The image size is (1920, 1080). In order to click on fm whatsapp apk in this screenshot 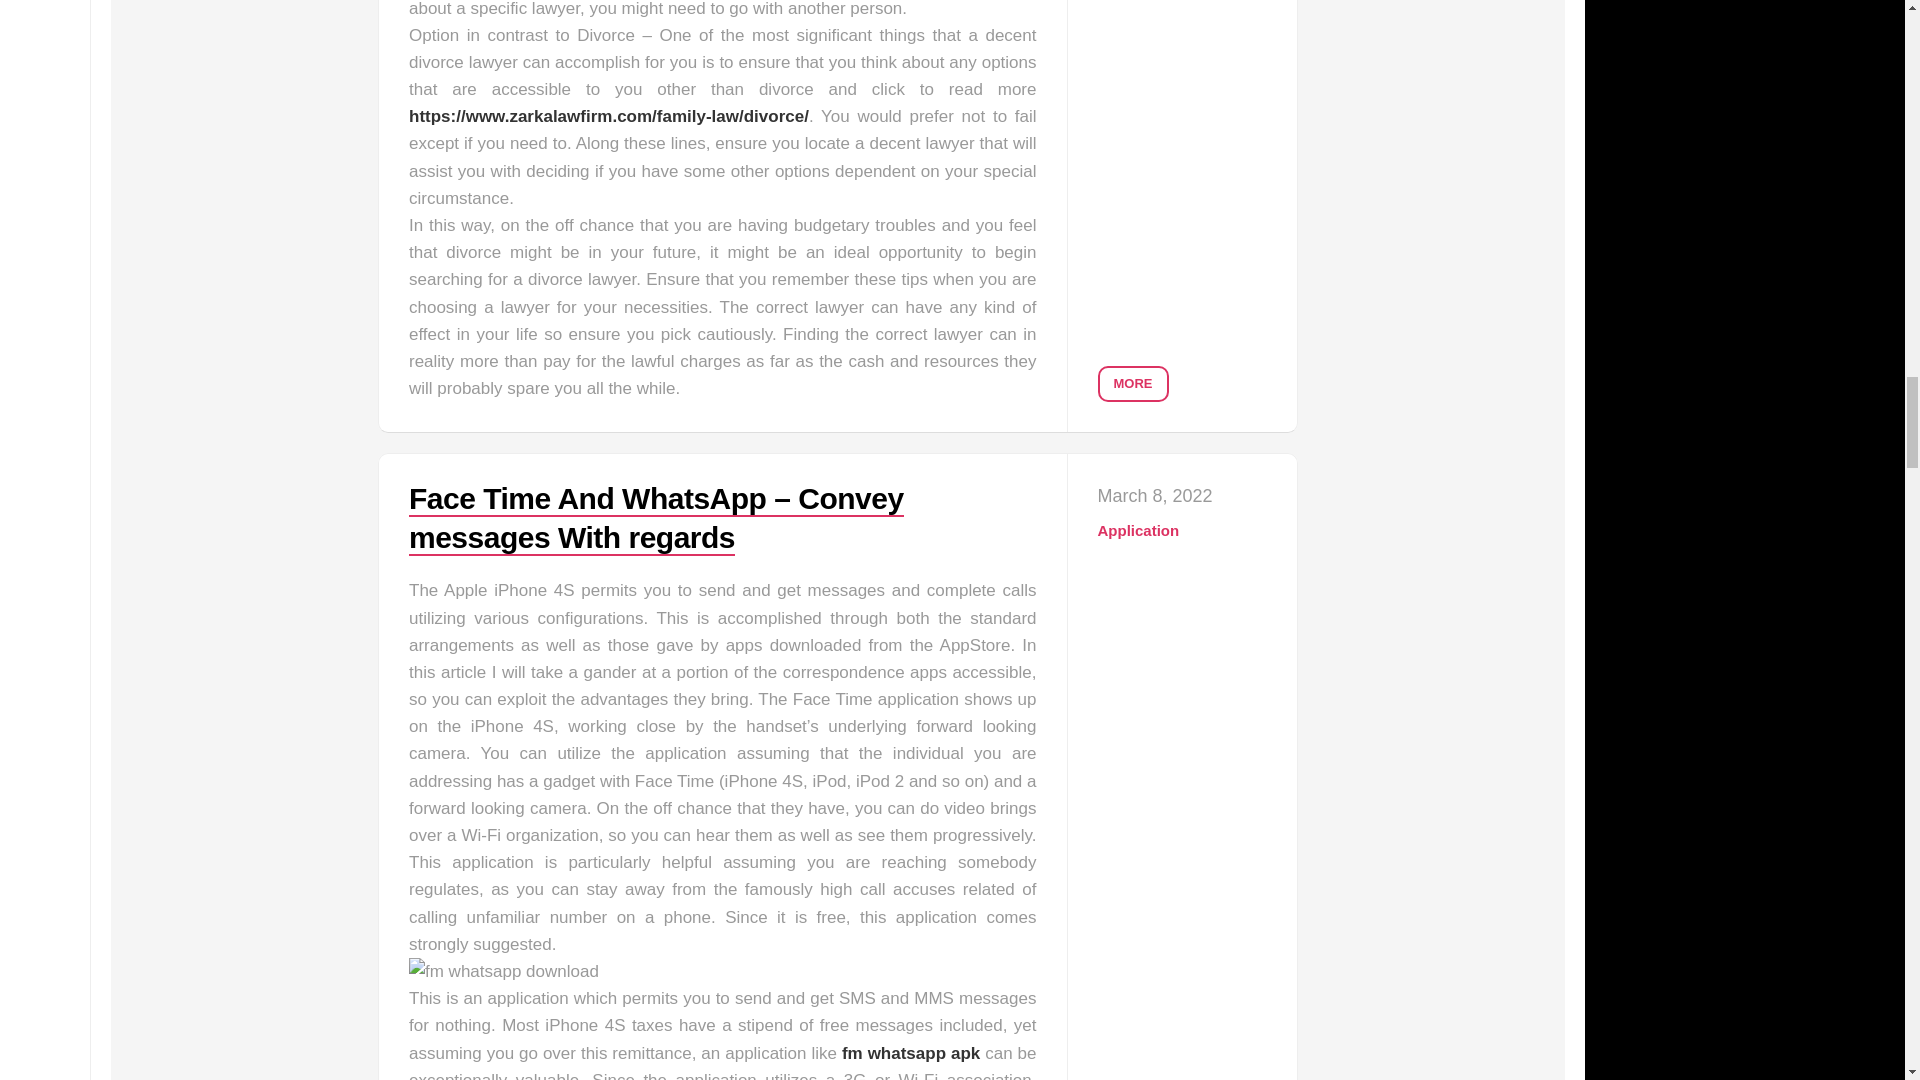, I will do `click(910, 1053)`.